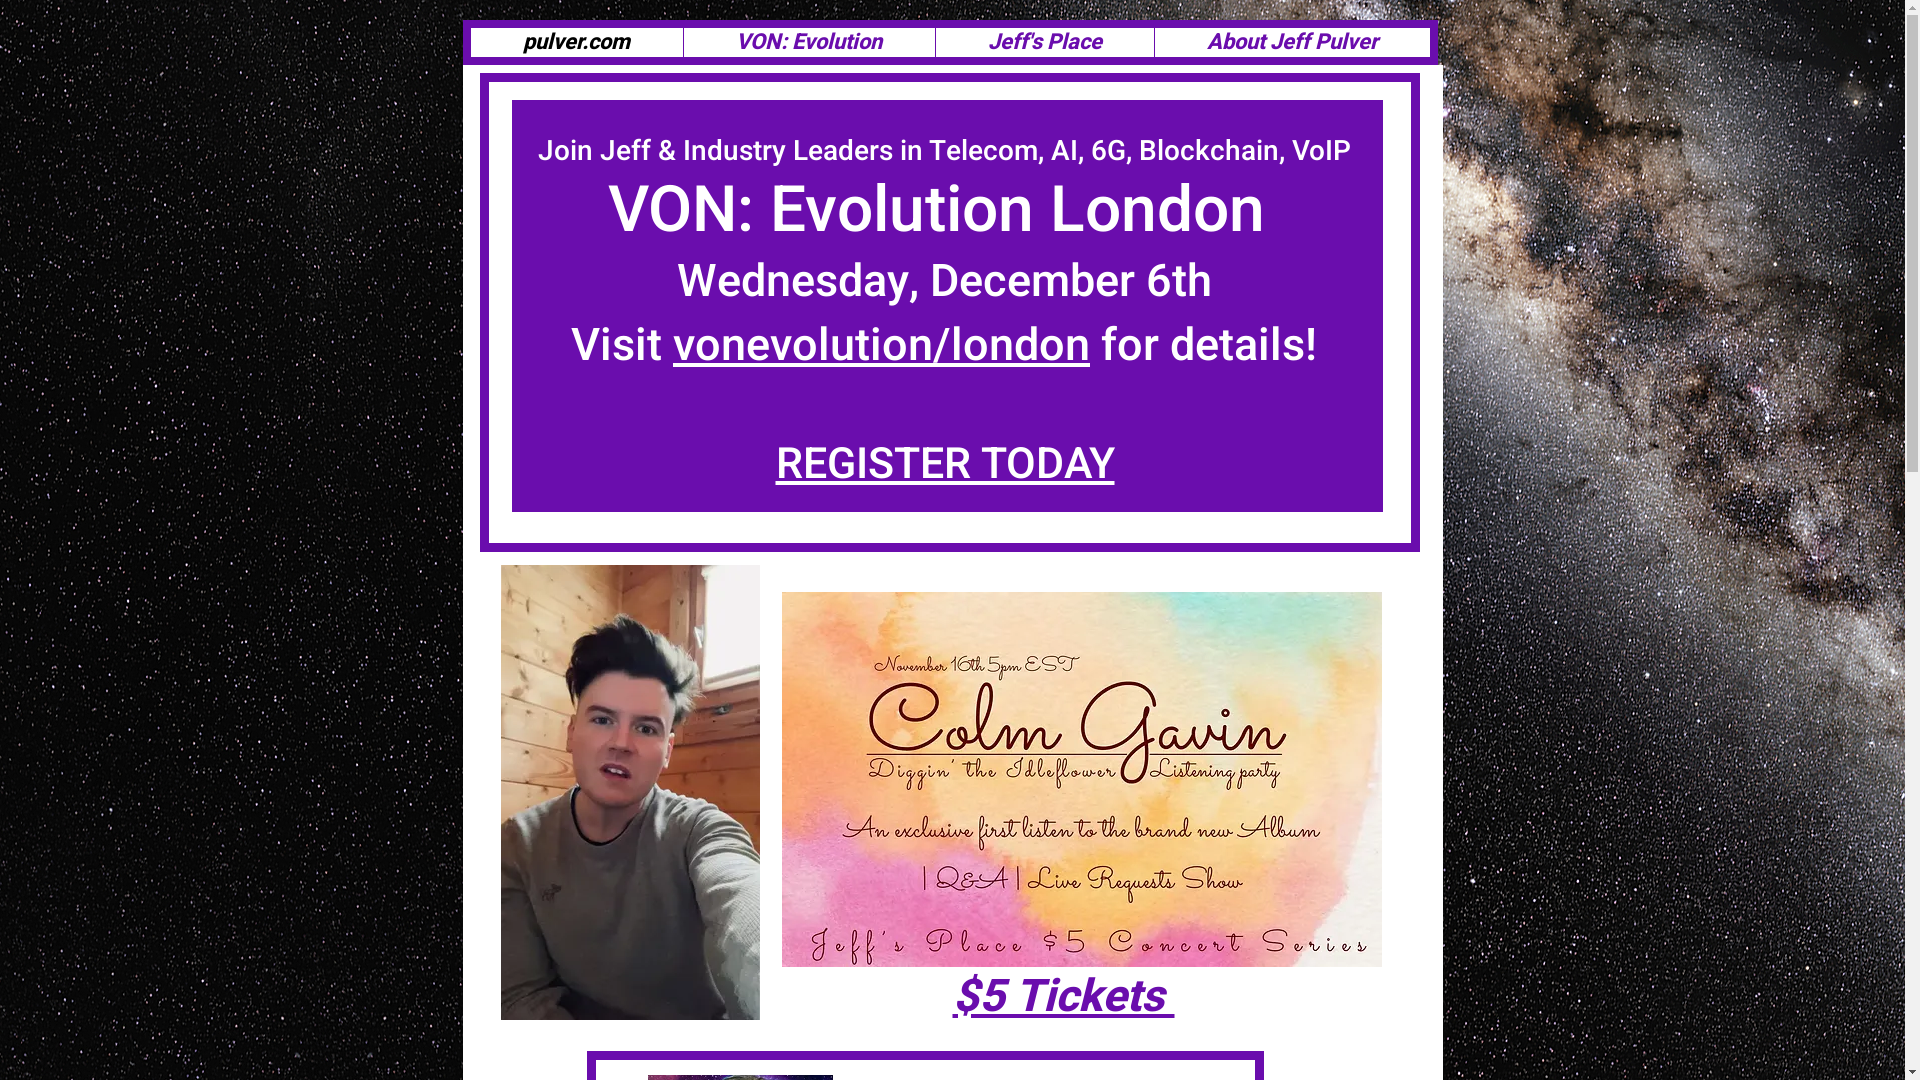 Image resolution: width=1920 pixels, height=1080 pixels. What do you see at coordinates (1082, 780) in the screenshot?
I see `IMG-20231104-WA0007.jpg` at bounding box center [1082, 780].